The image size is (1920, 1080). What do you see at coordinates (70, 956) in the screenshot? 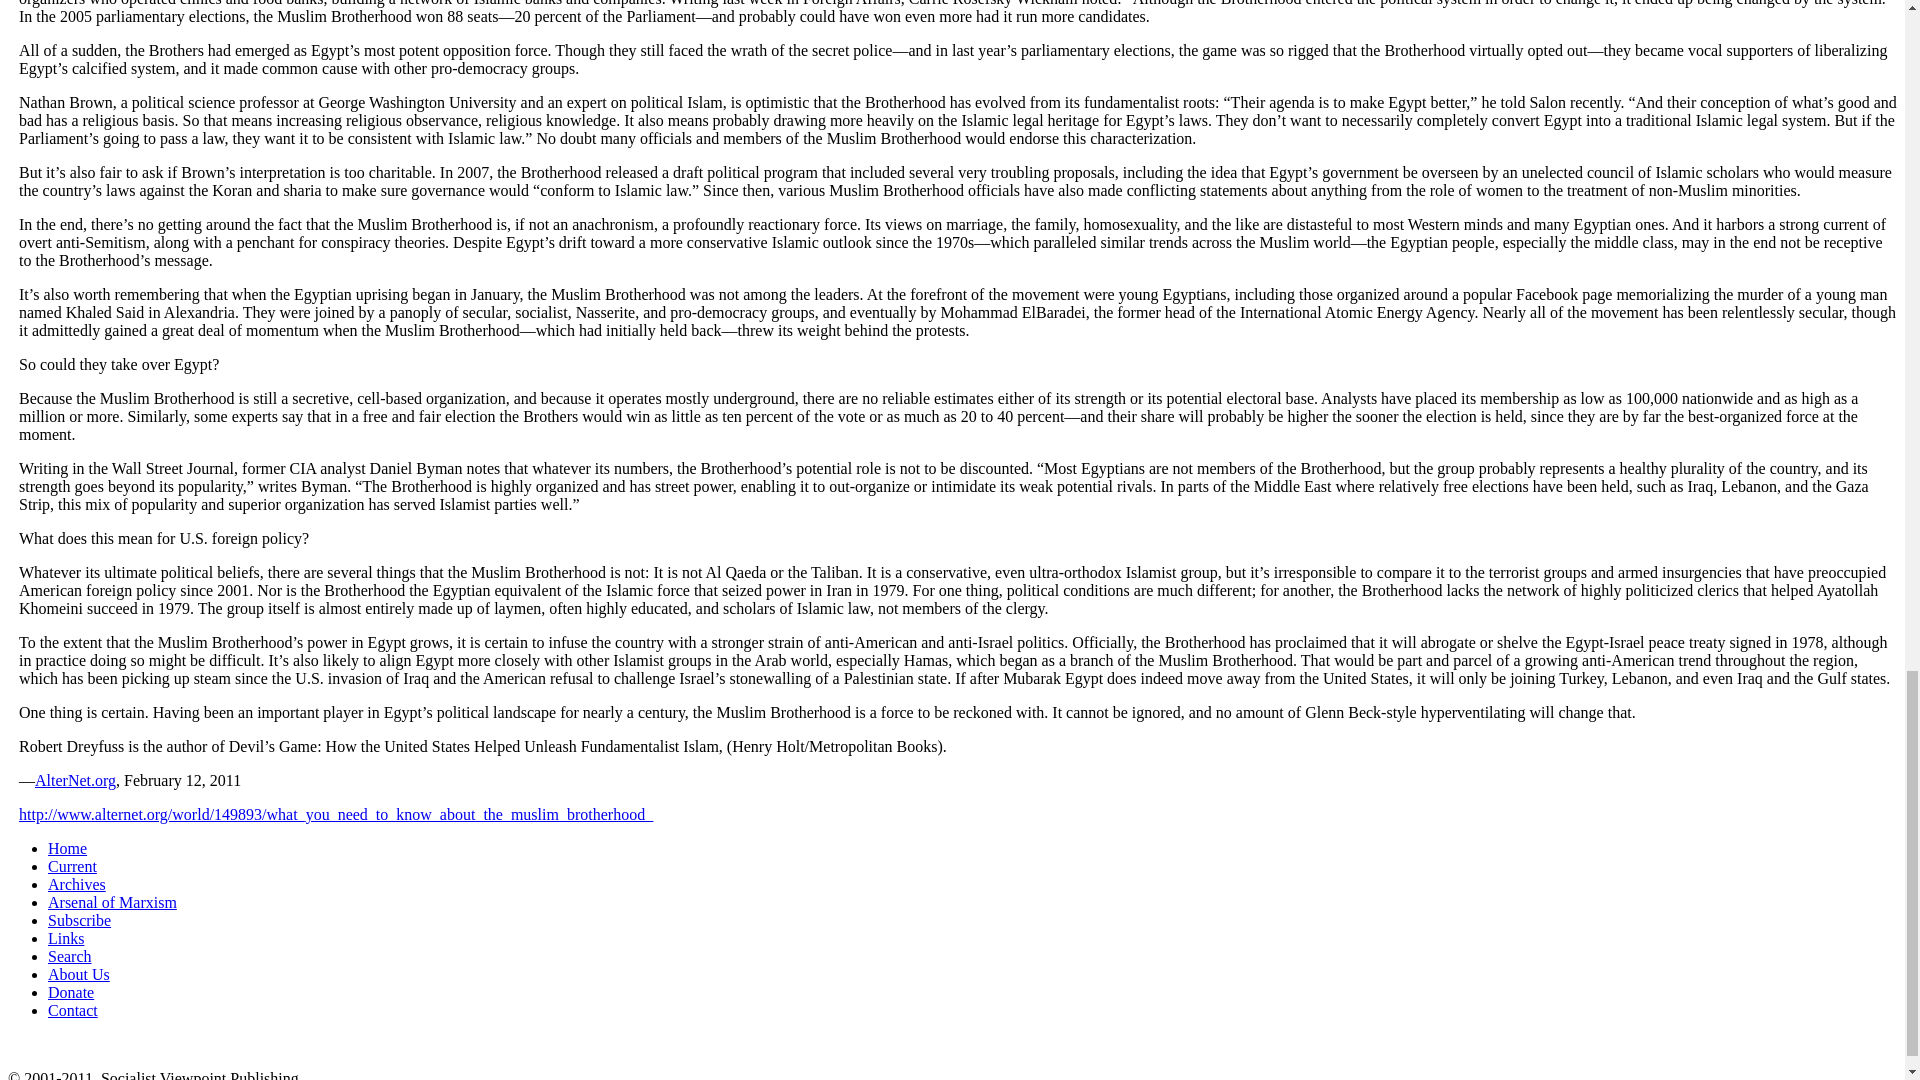
I see `Search` at bounding box center [70, 956].